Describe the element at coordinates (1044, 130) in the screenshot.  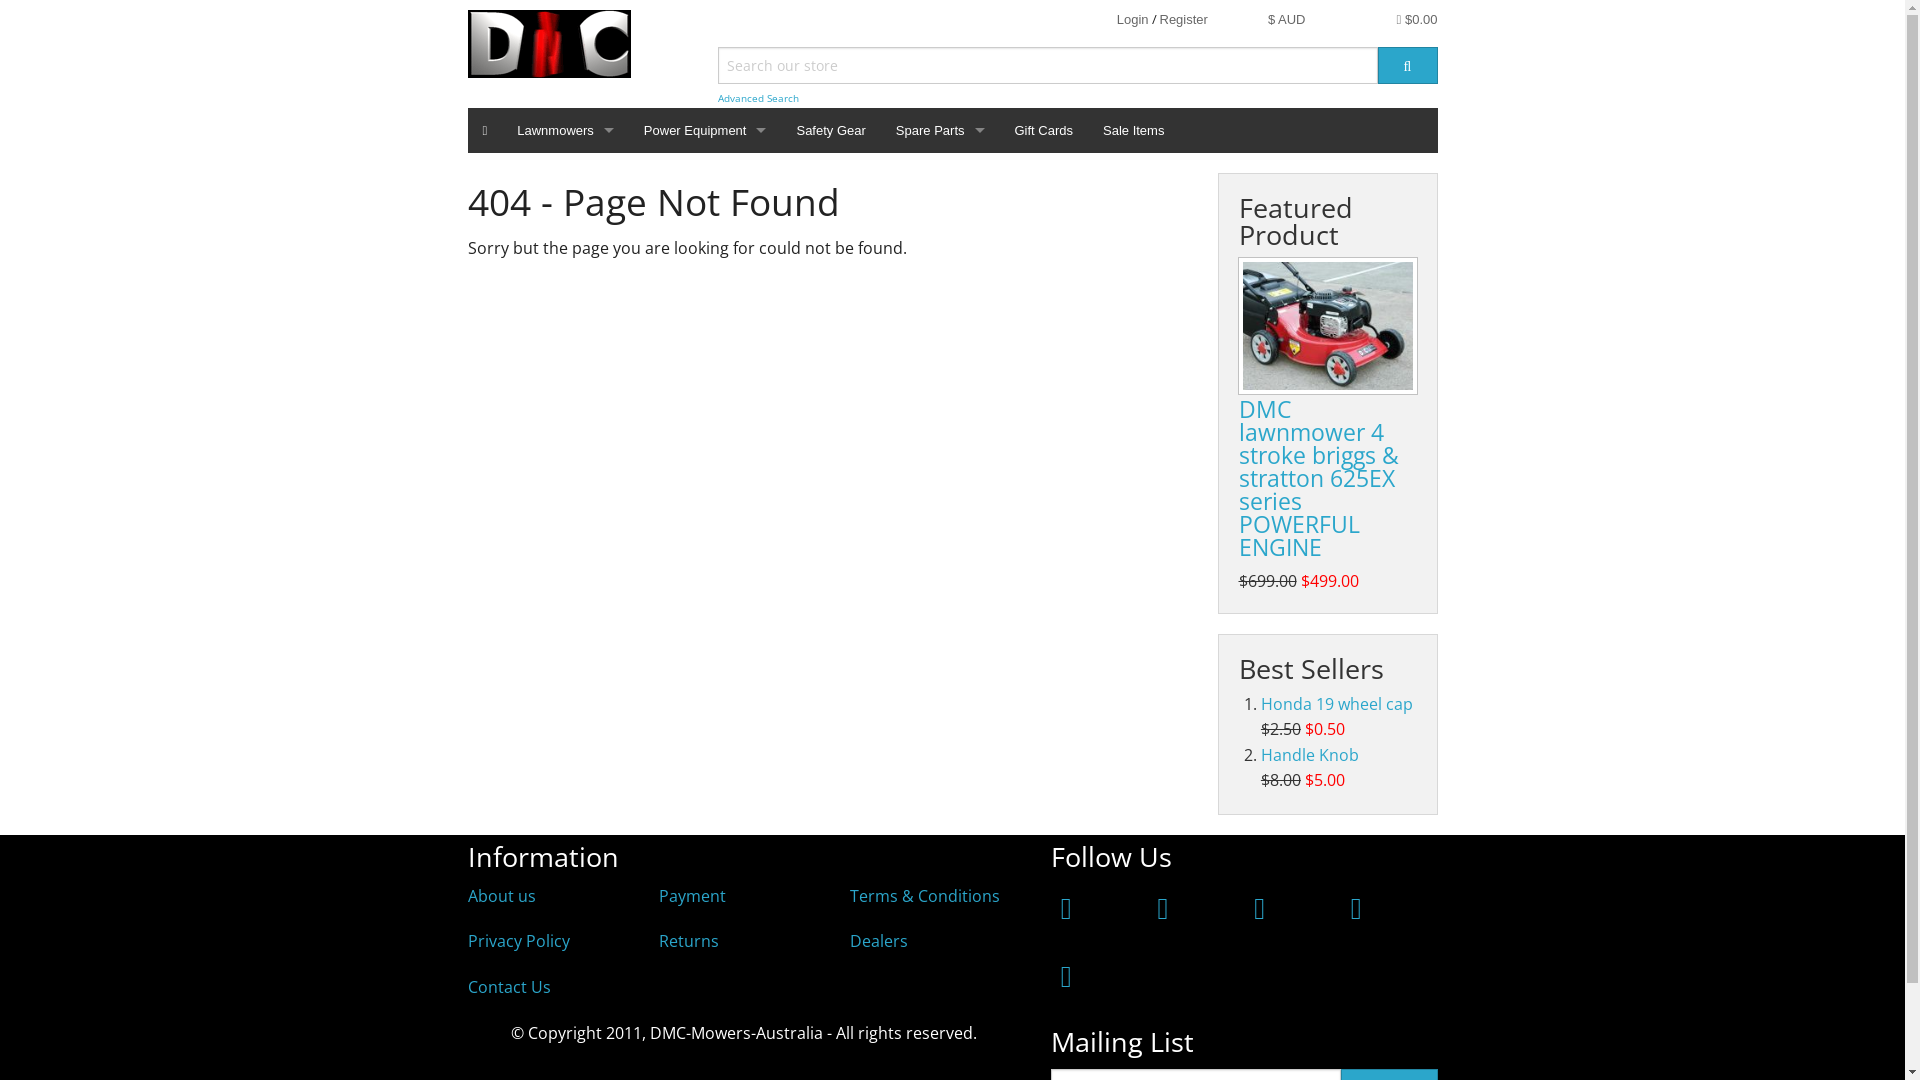
I see `Gift Cards` at that location.